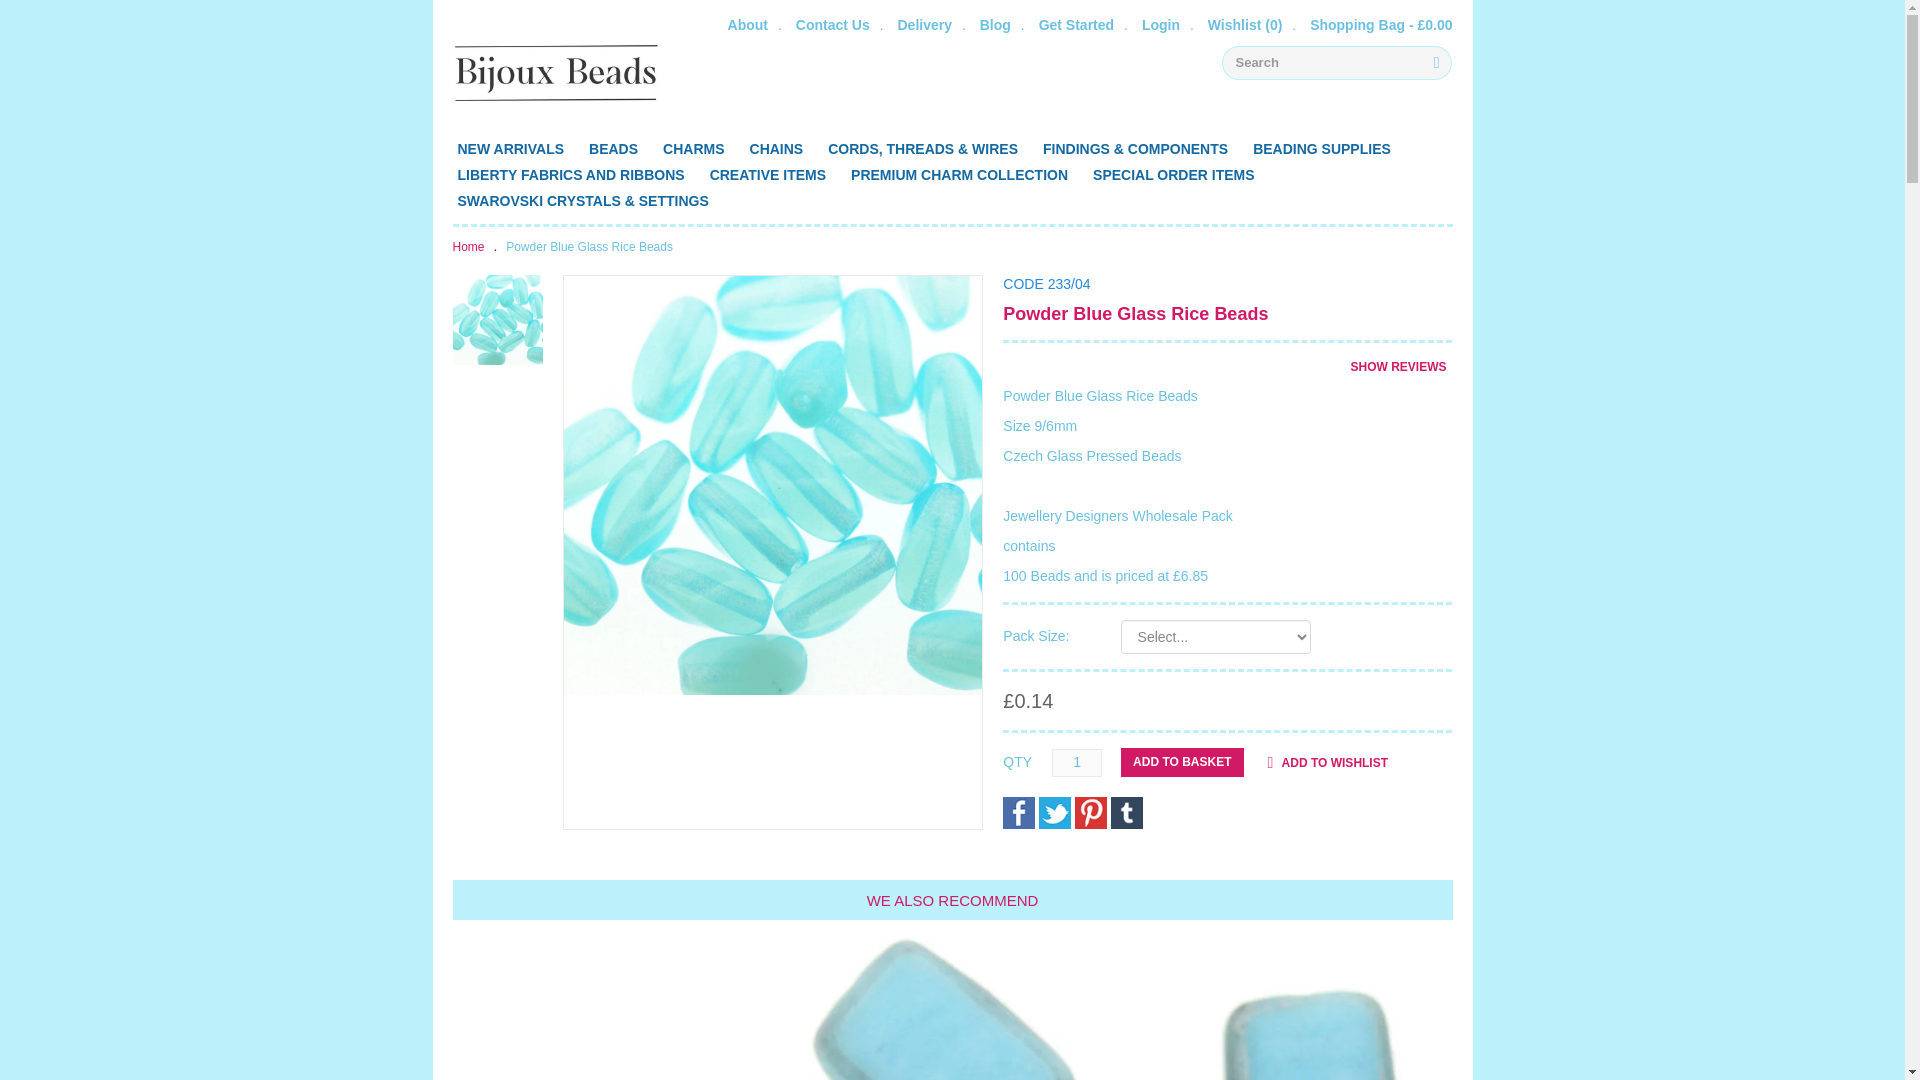 This screenshot has width=1920, height=1080. I want to click on Delivery, so click(923, 24).